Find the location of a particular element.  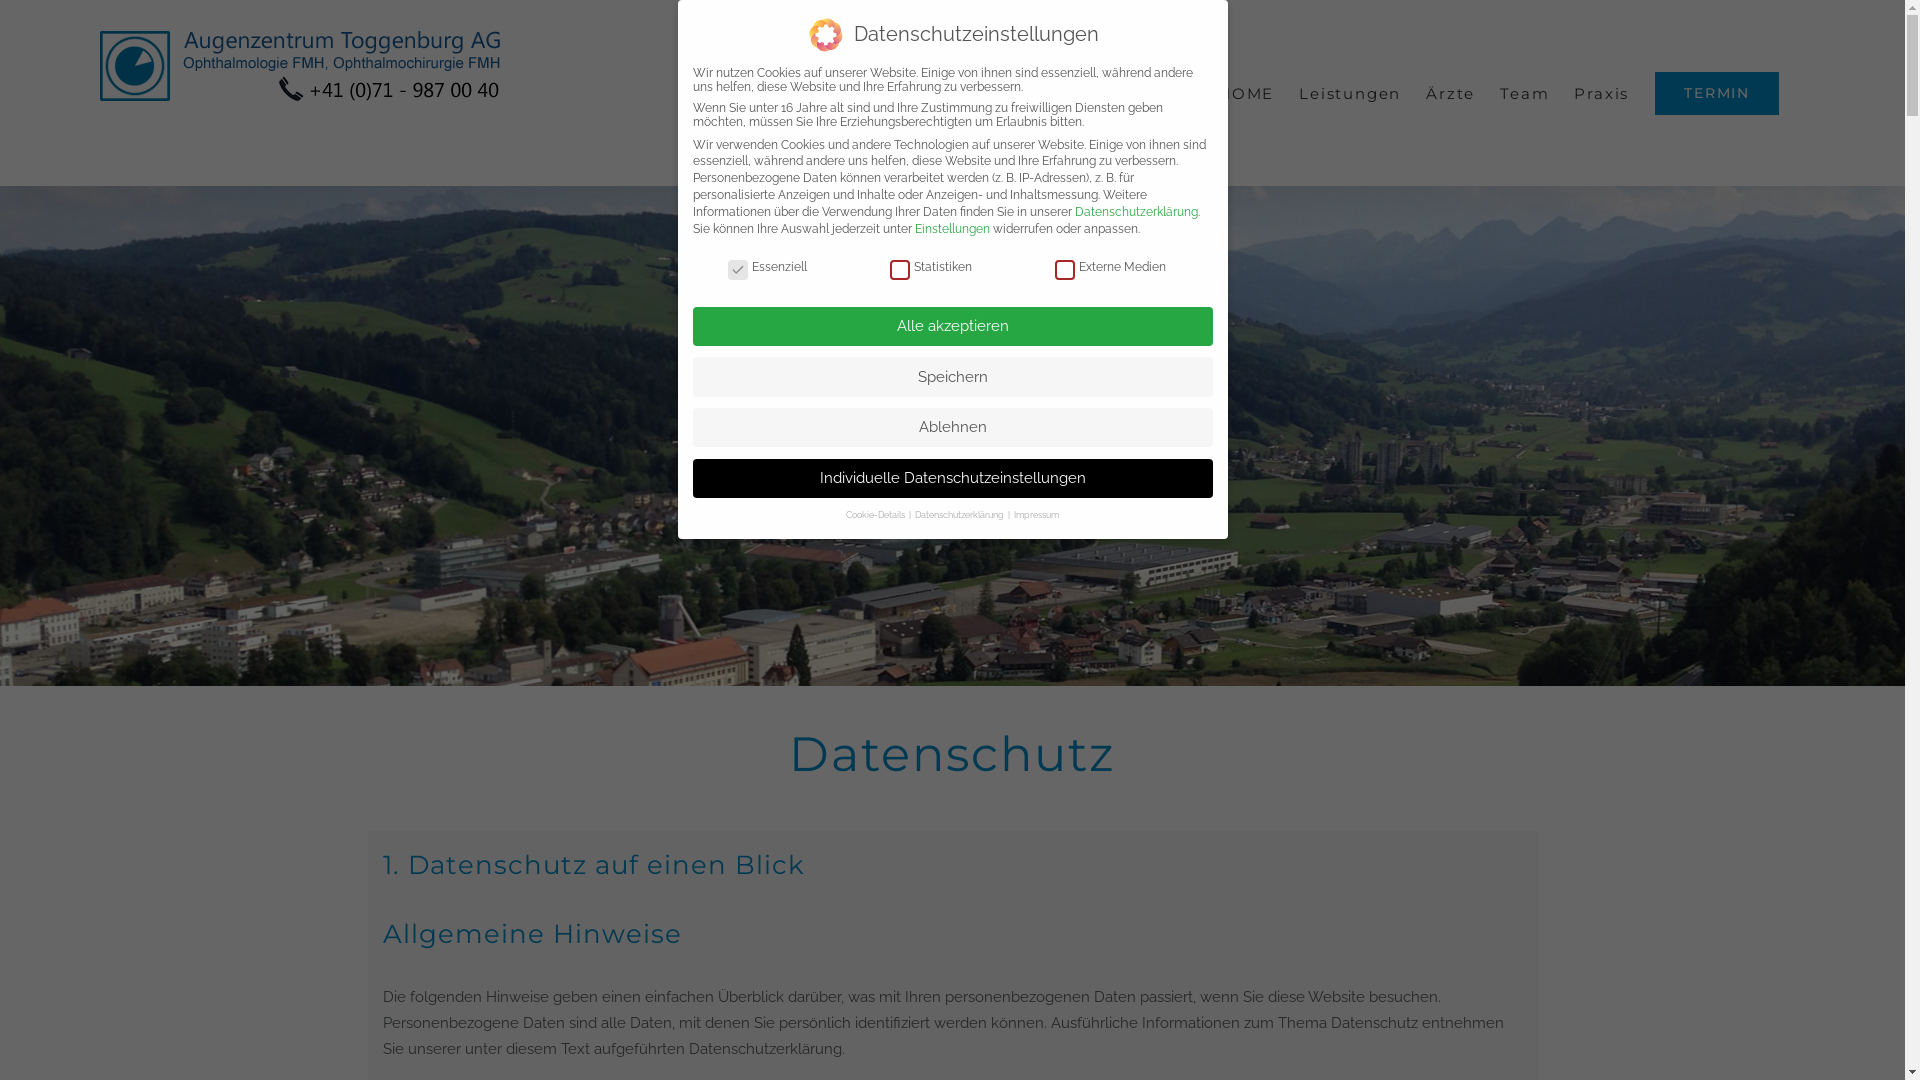

Team is located at coordinates (1524, 93).